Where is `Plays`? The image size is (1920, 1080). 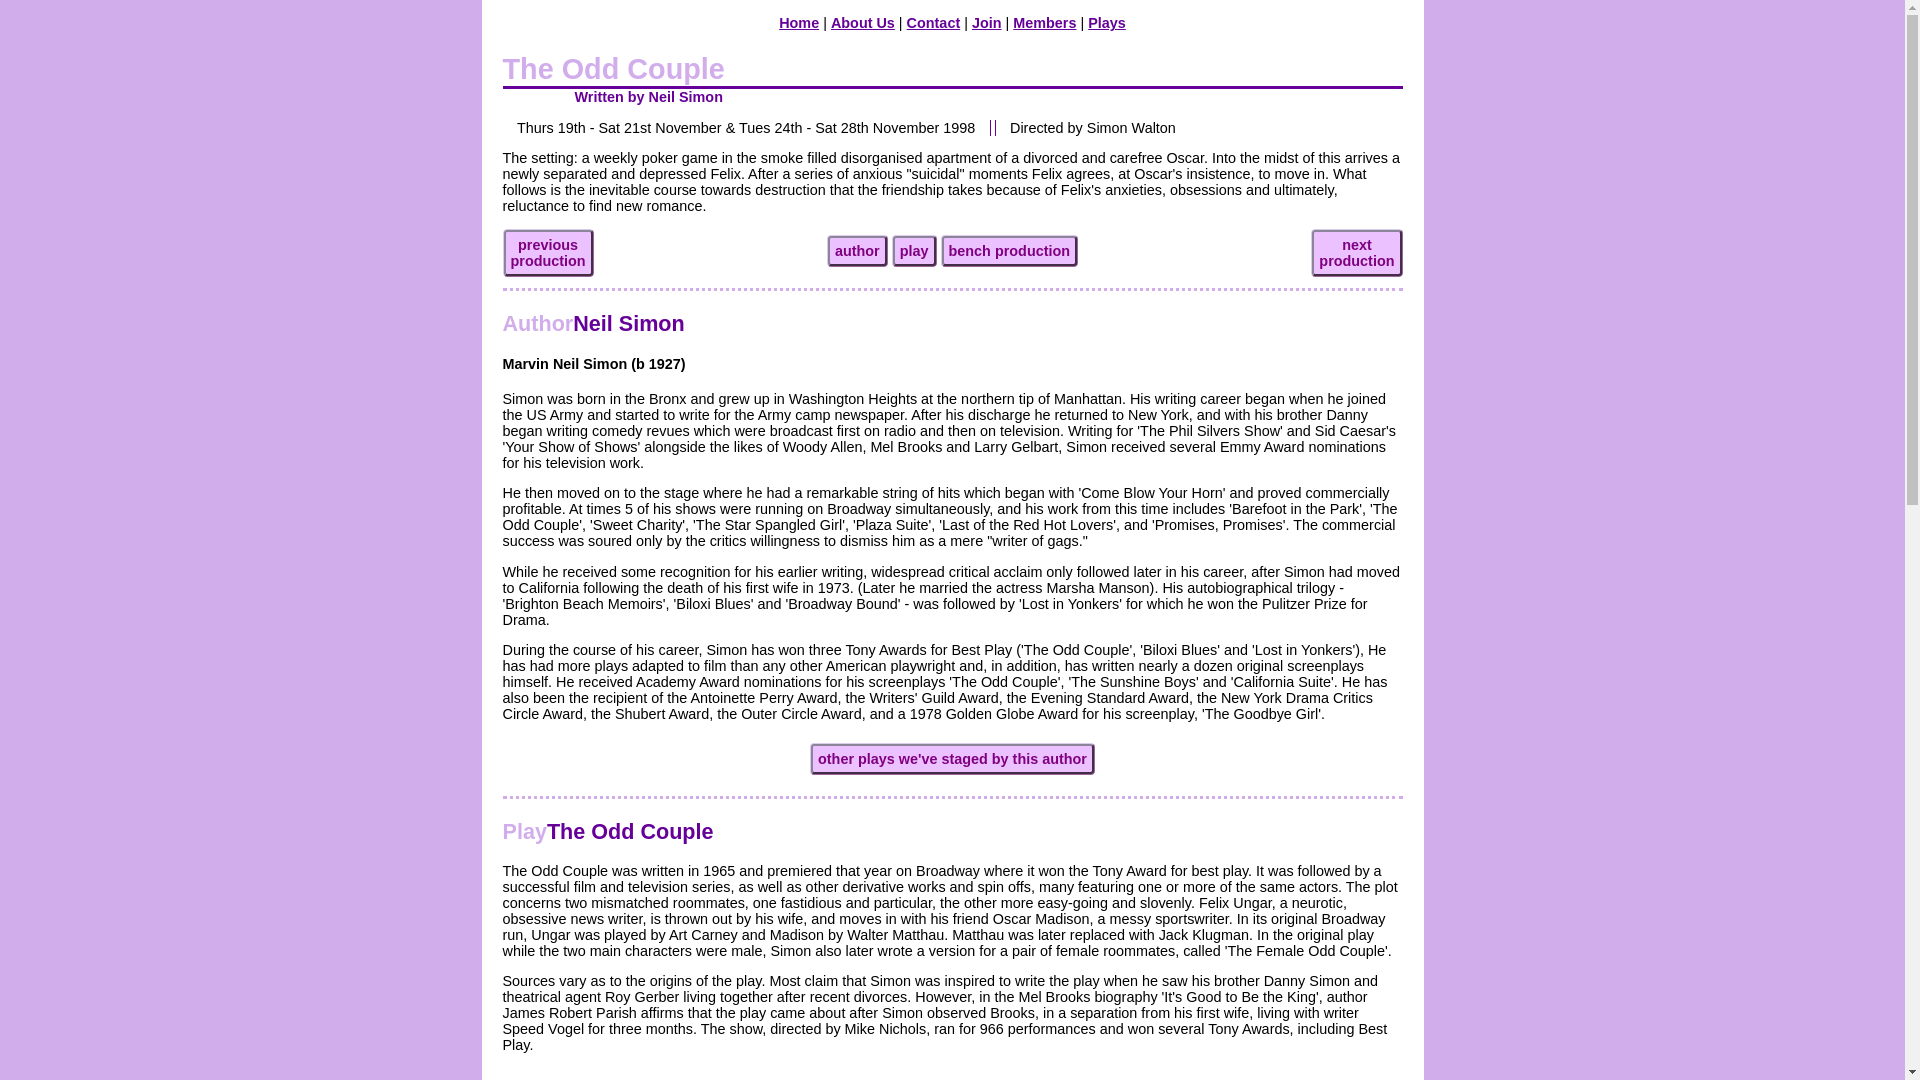 Plays is located at coordinates (1106, 23).